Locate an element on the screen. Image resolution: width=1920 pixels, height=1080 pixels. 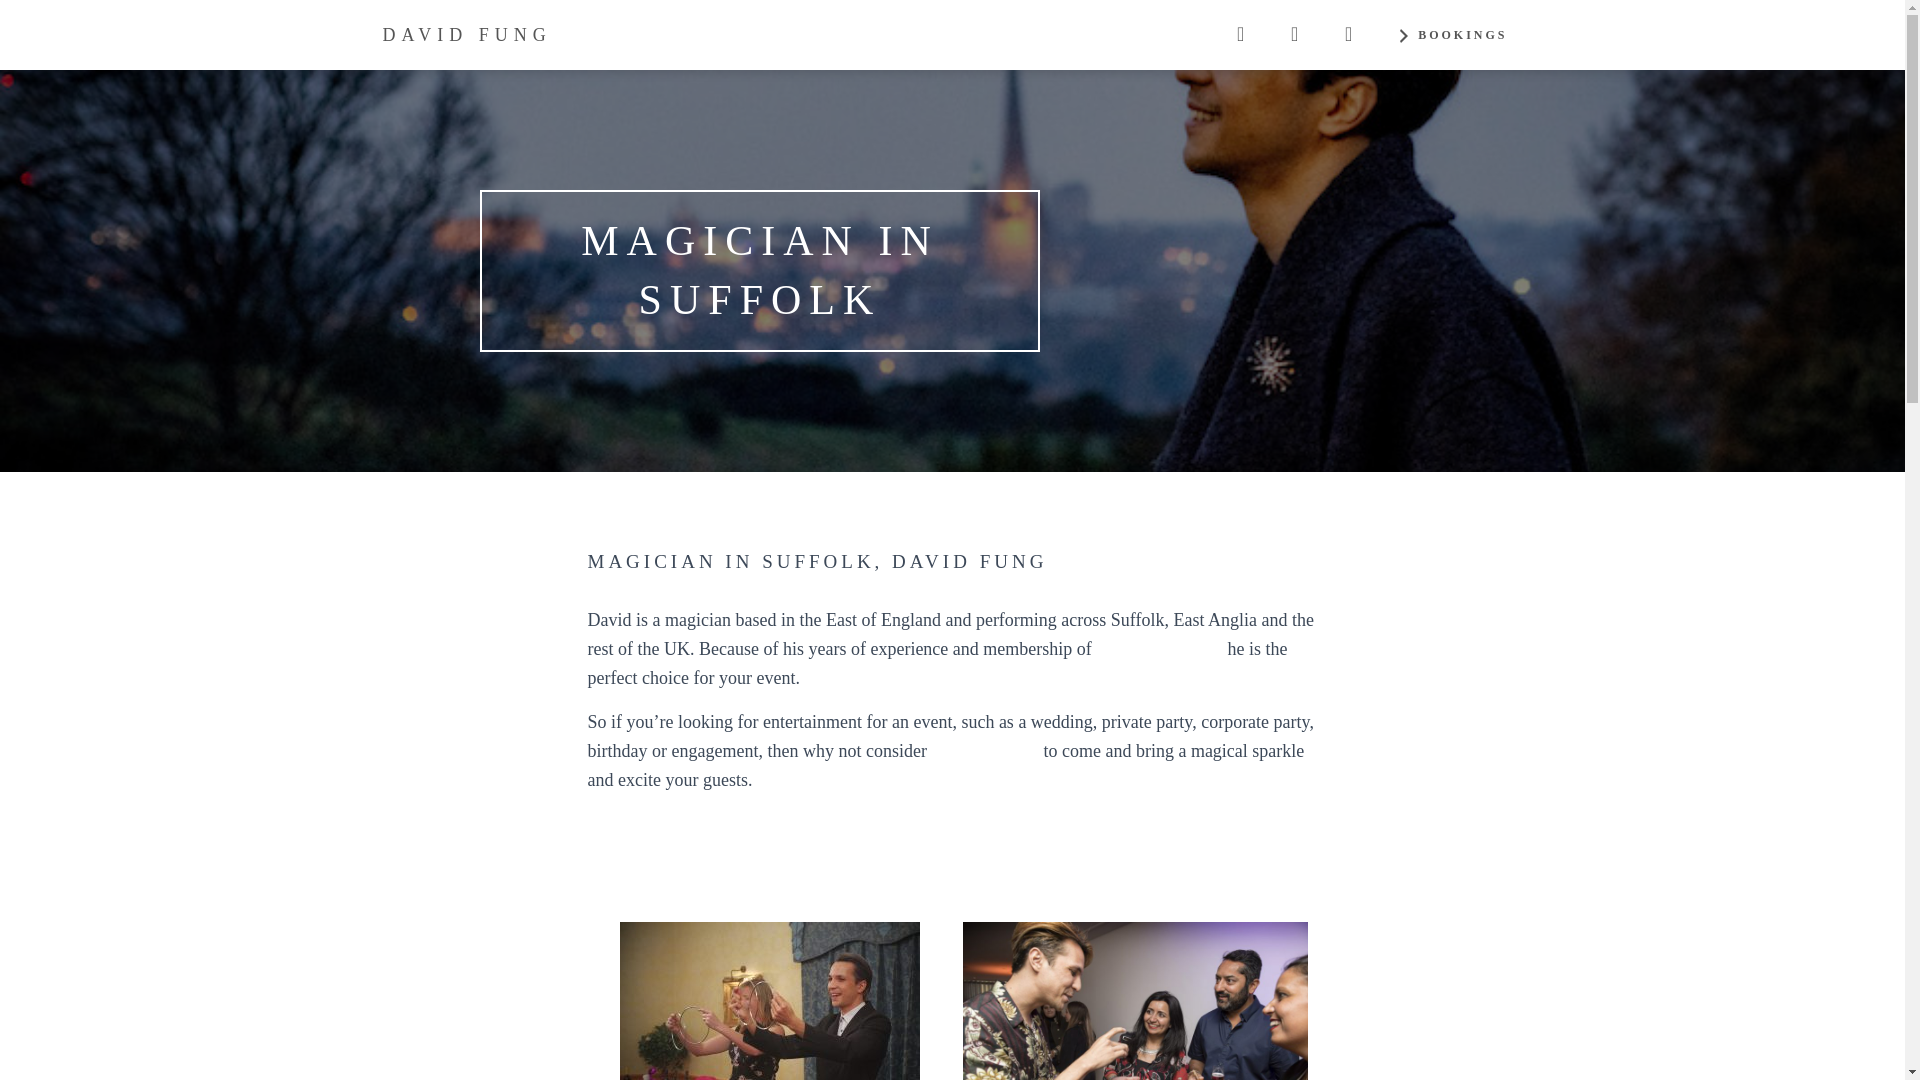
Bookings is located at coordinates (1450, 34).